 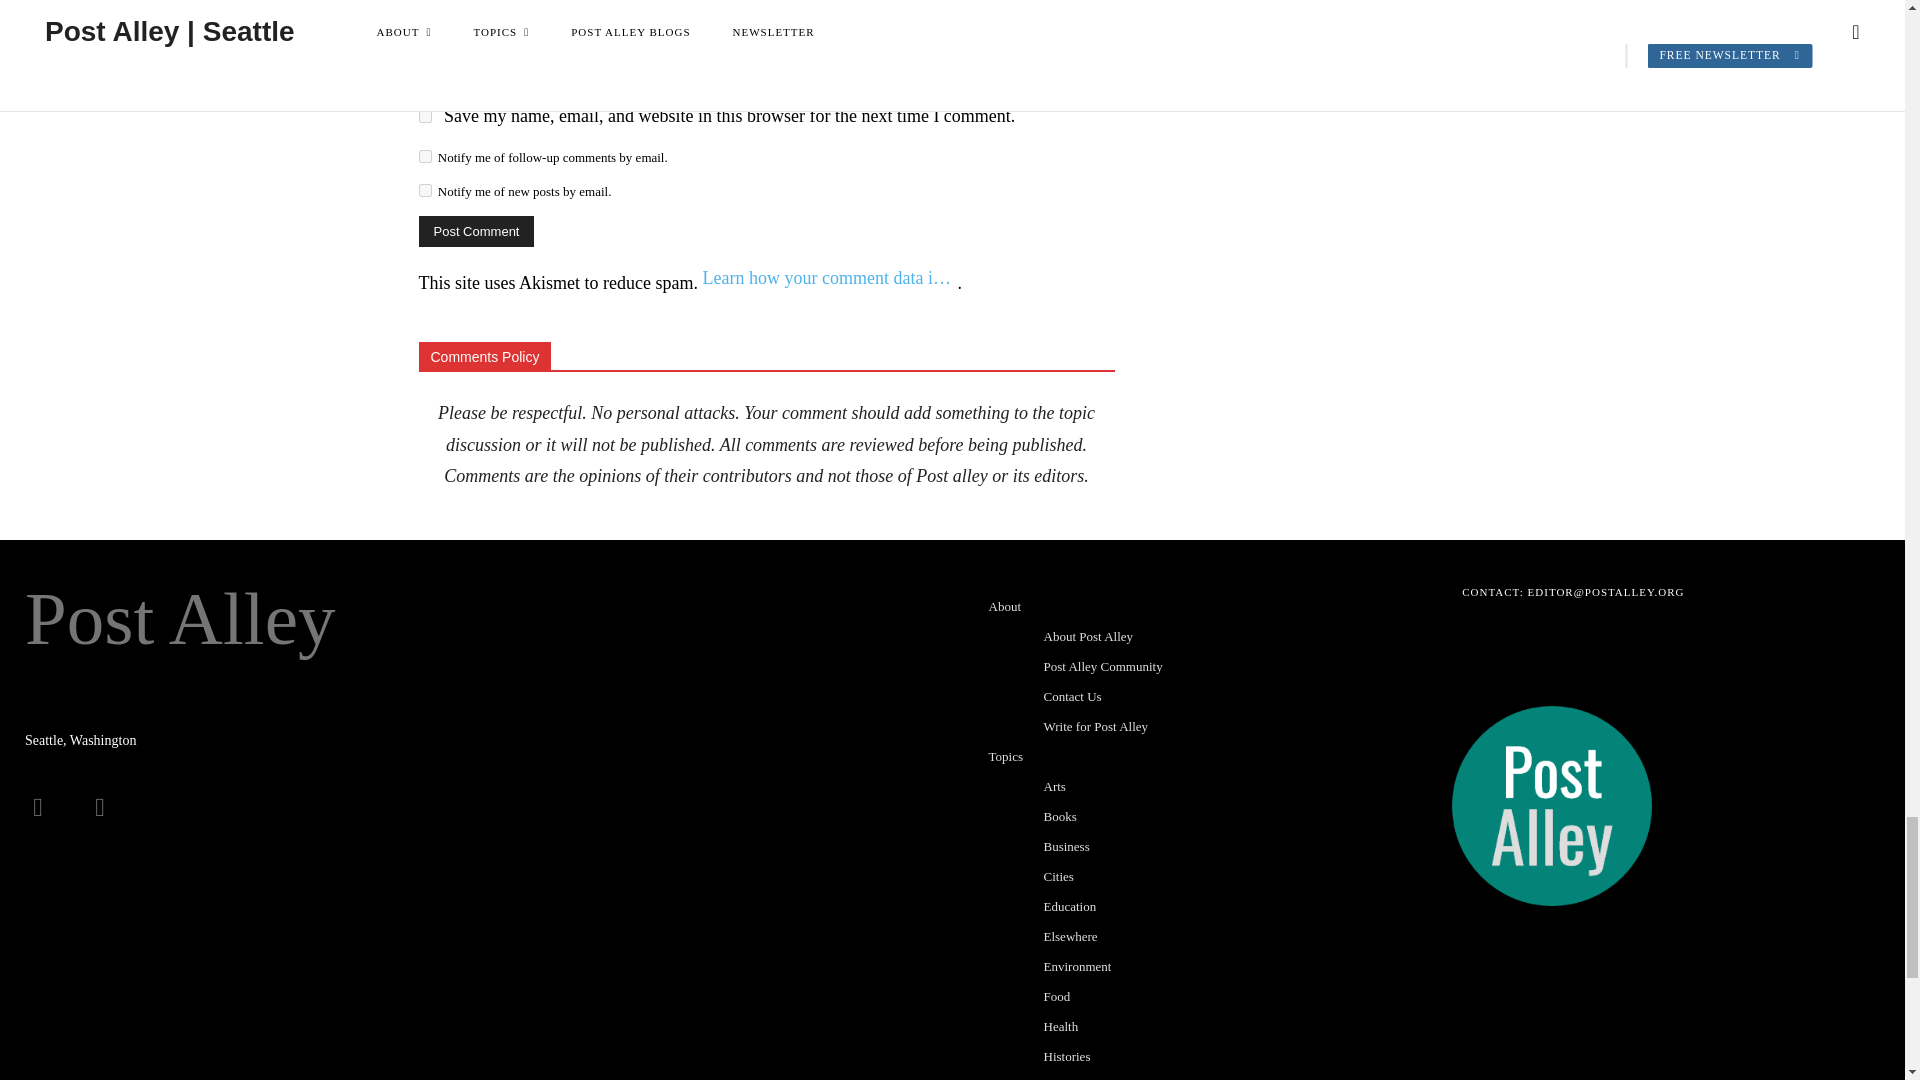 I want to click on subscribe, so click(x=424, y=156).